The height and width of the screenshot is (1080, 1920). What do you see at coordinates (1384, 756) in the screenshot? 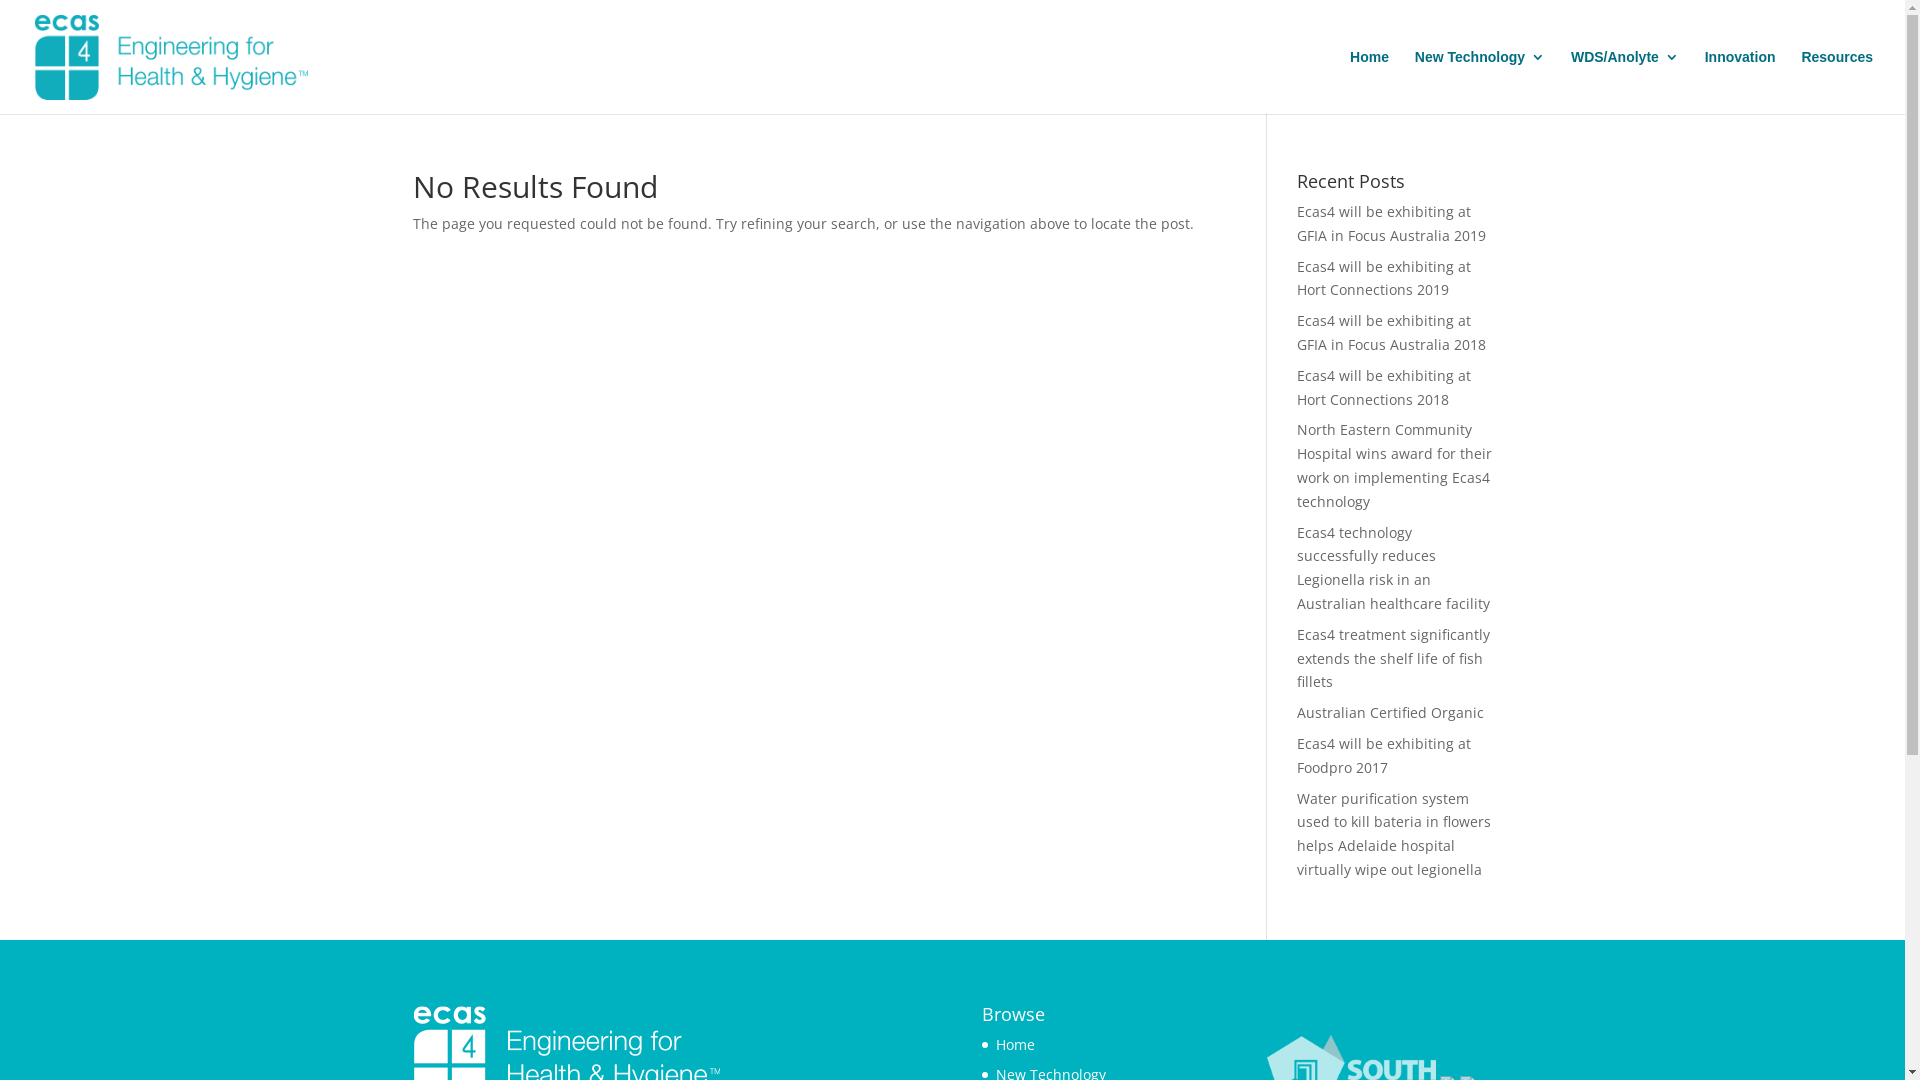
I see `Ecas4 will be exhibiting at Foodpro 2017` at bounding box center [1384, 756].